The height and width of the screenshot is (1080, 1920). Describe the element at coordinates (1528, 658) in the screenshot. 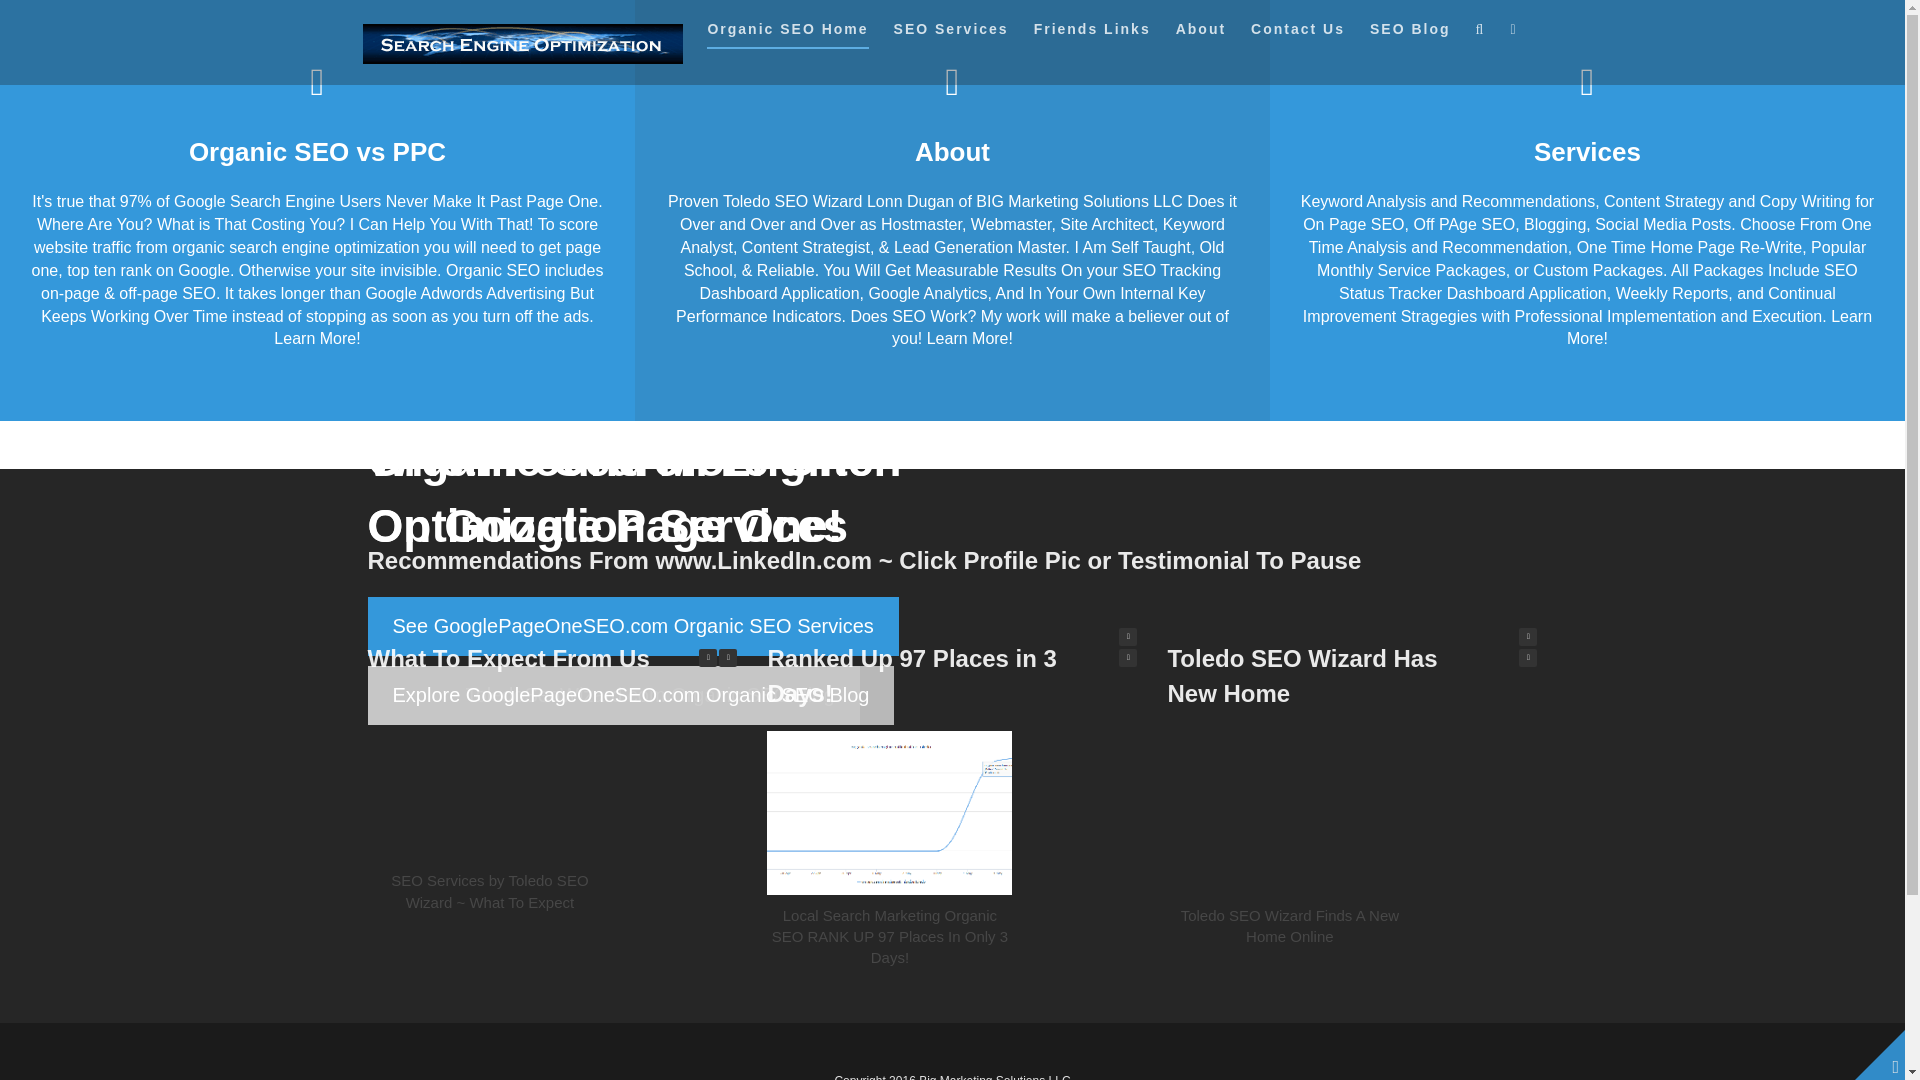

I see `Previous` at that location.